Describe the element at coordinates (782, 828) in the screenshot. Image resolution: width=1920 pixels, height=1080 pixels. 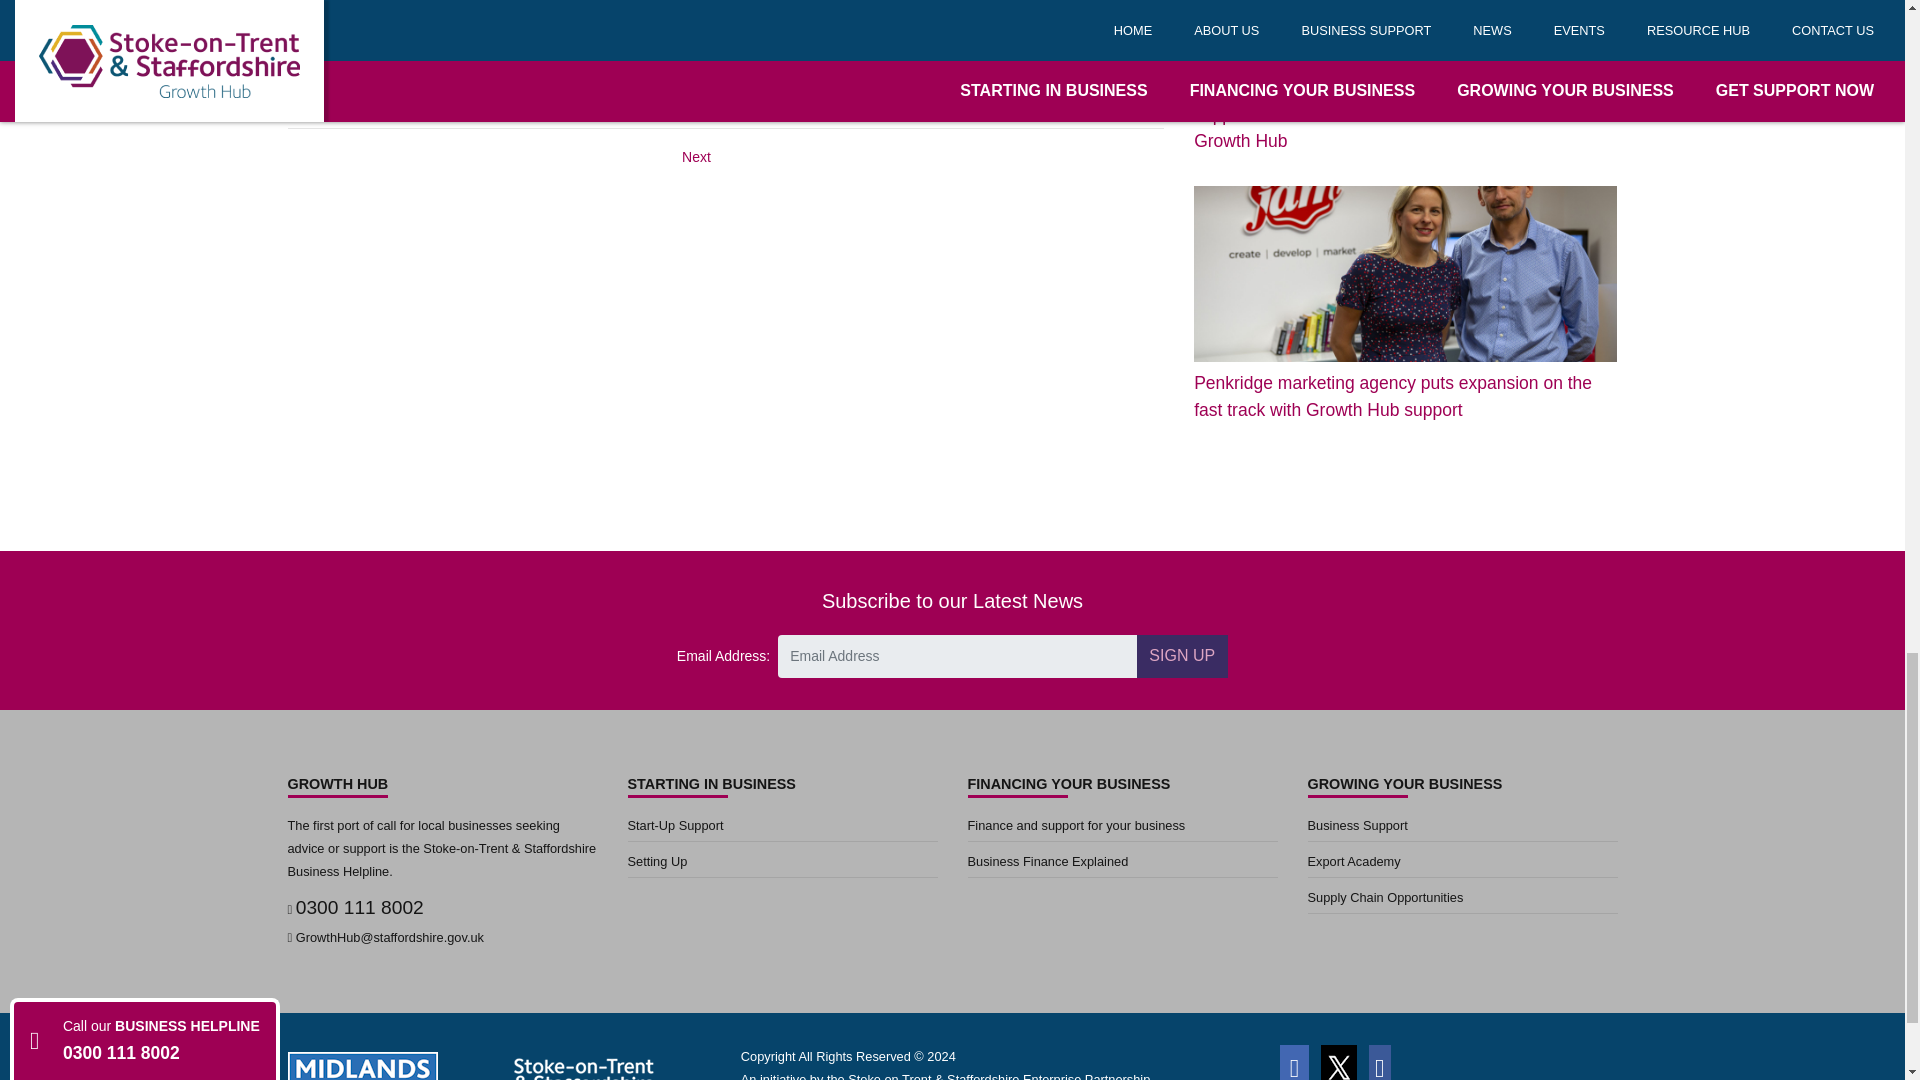
I see `Start-Up Support` at that location.